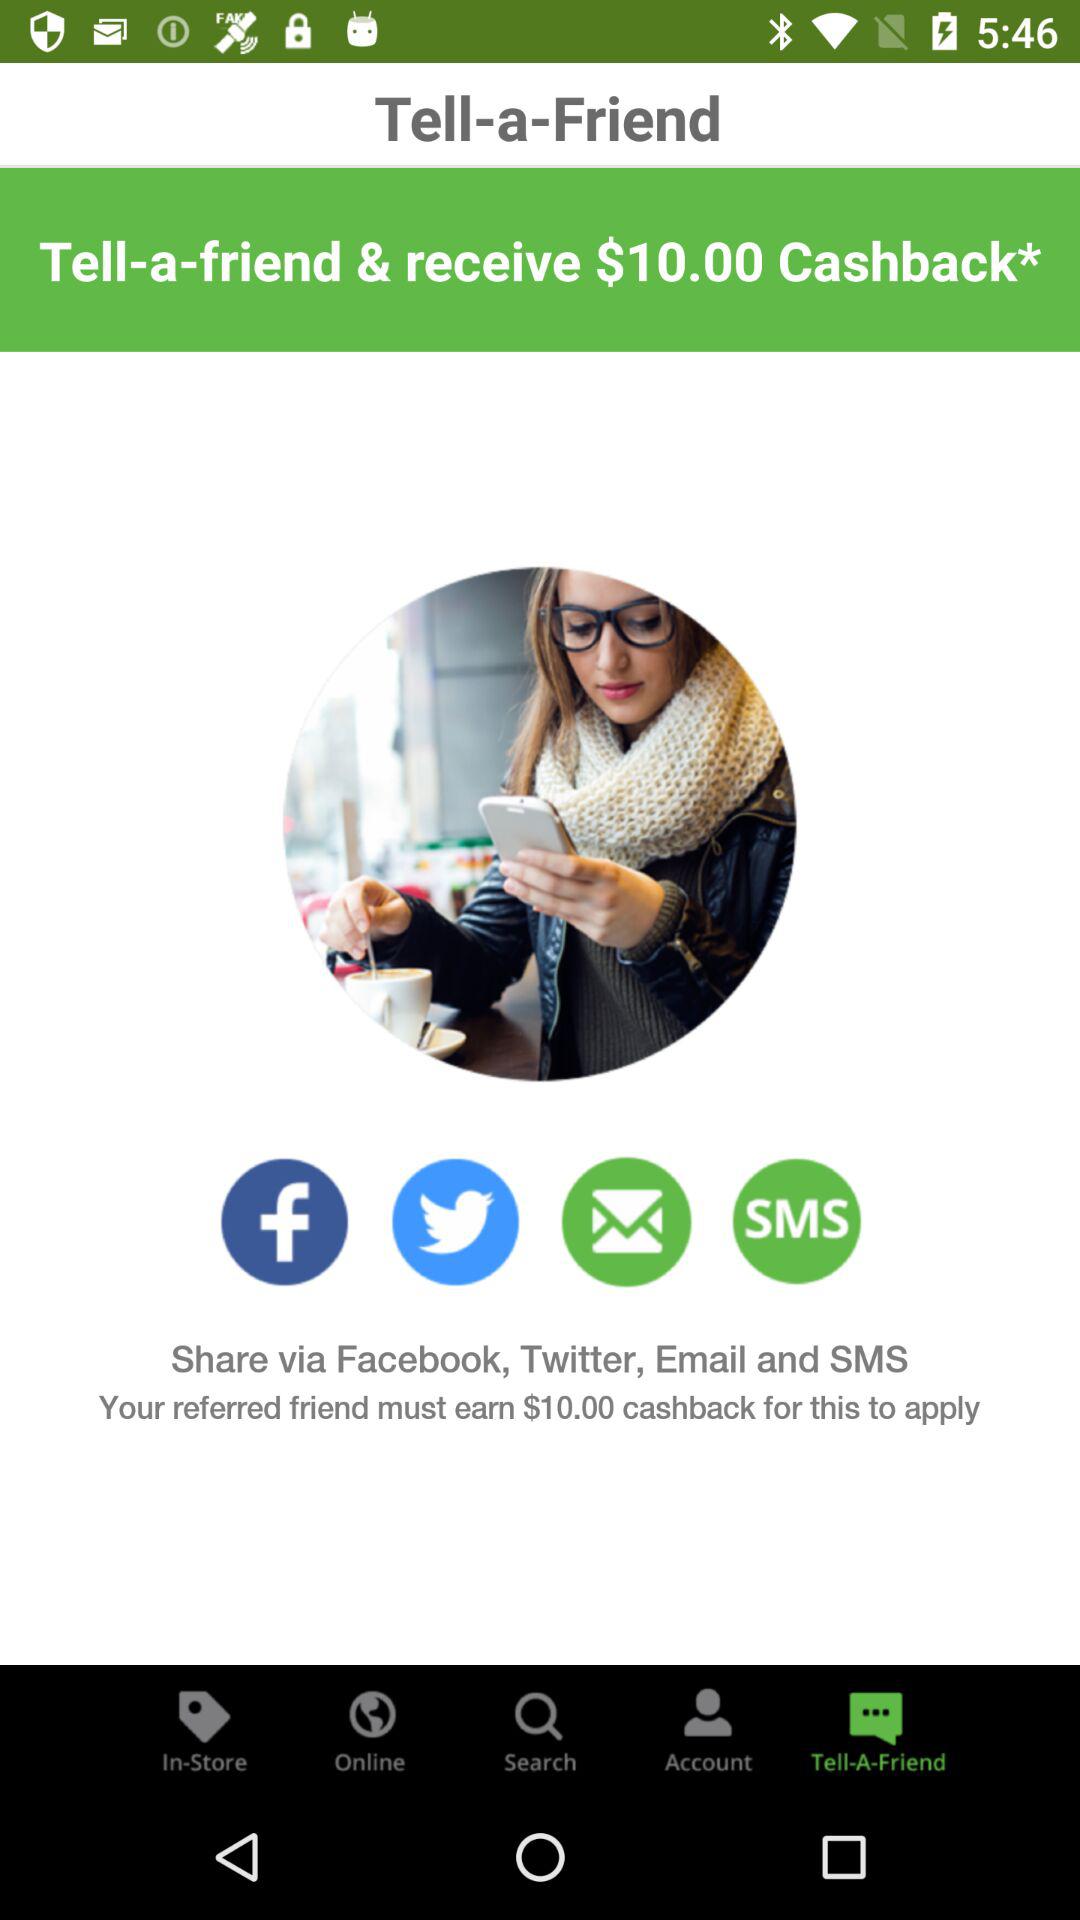  Describe the element at coordinates (204, 1730) in the screenshot. I see `click the button` at that location.